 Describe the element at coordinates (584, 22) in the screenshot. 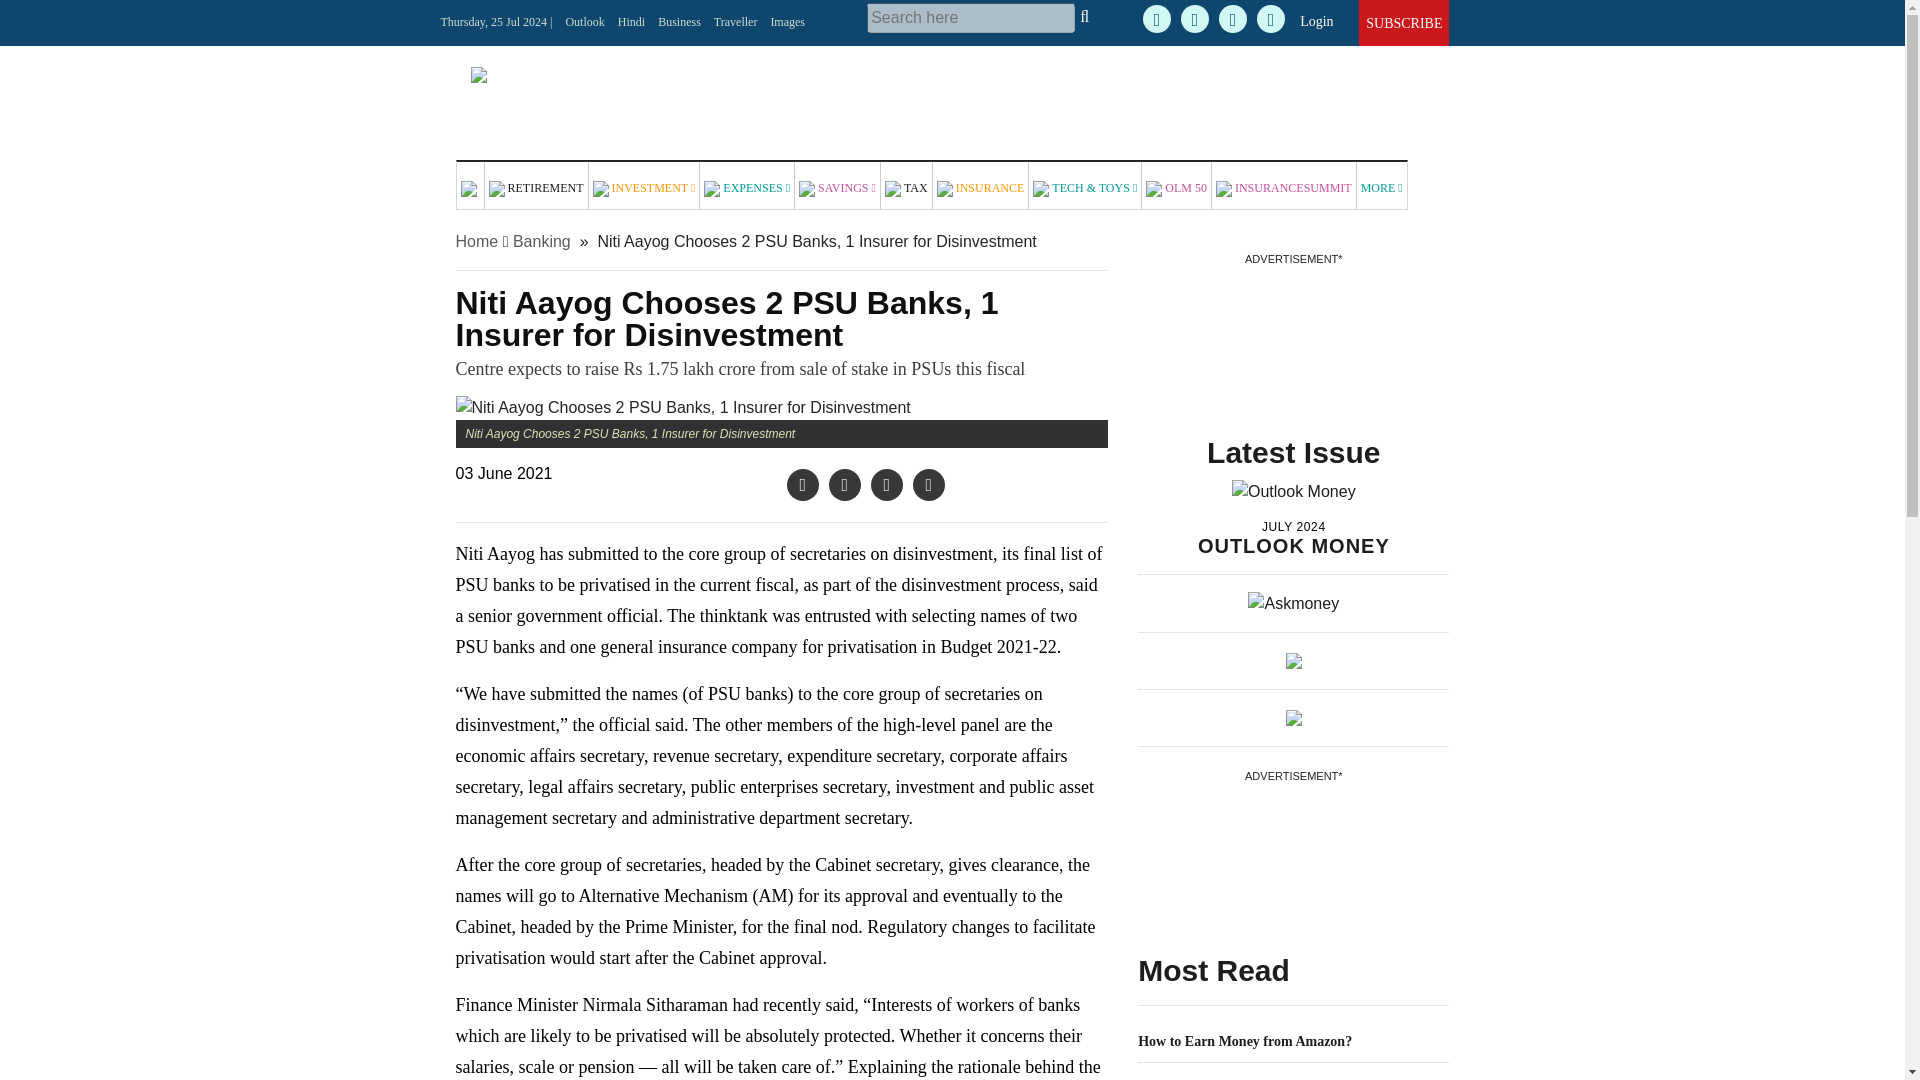

I see `Outlook` at that location.